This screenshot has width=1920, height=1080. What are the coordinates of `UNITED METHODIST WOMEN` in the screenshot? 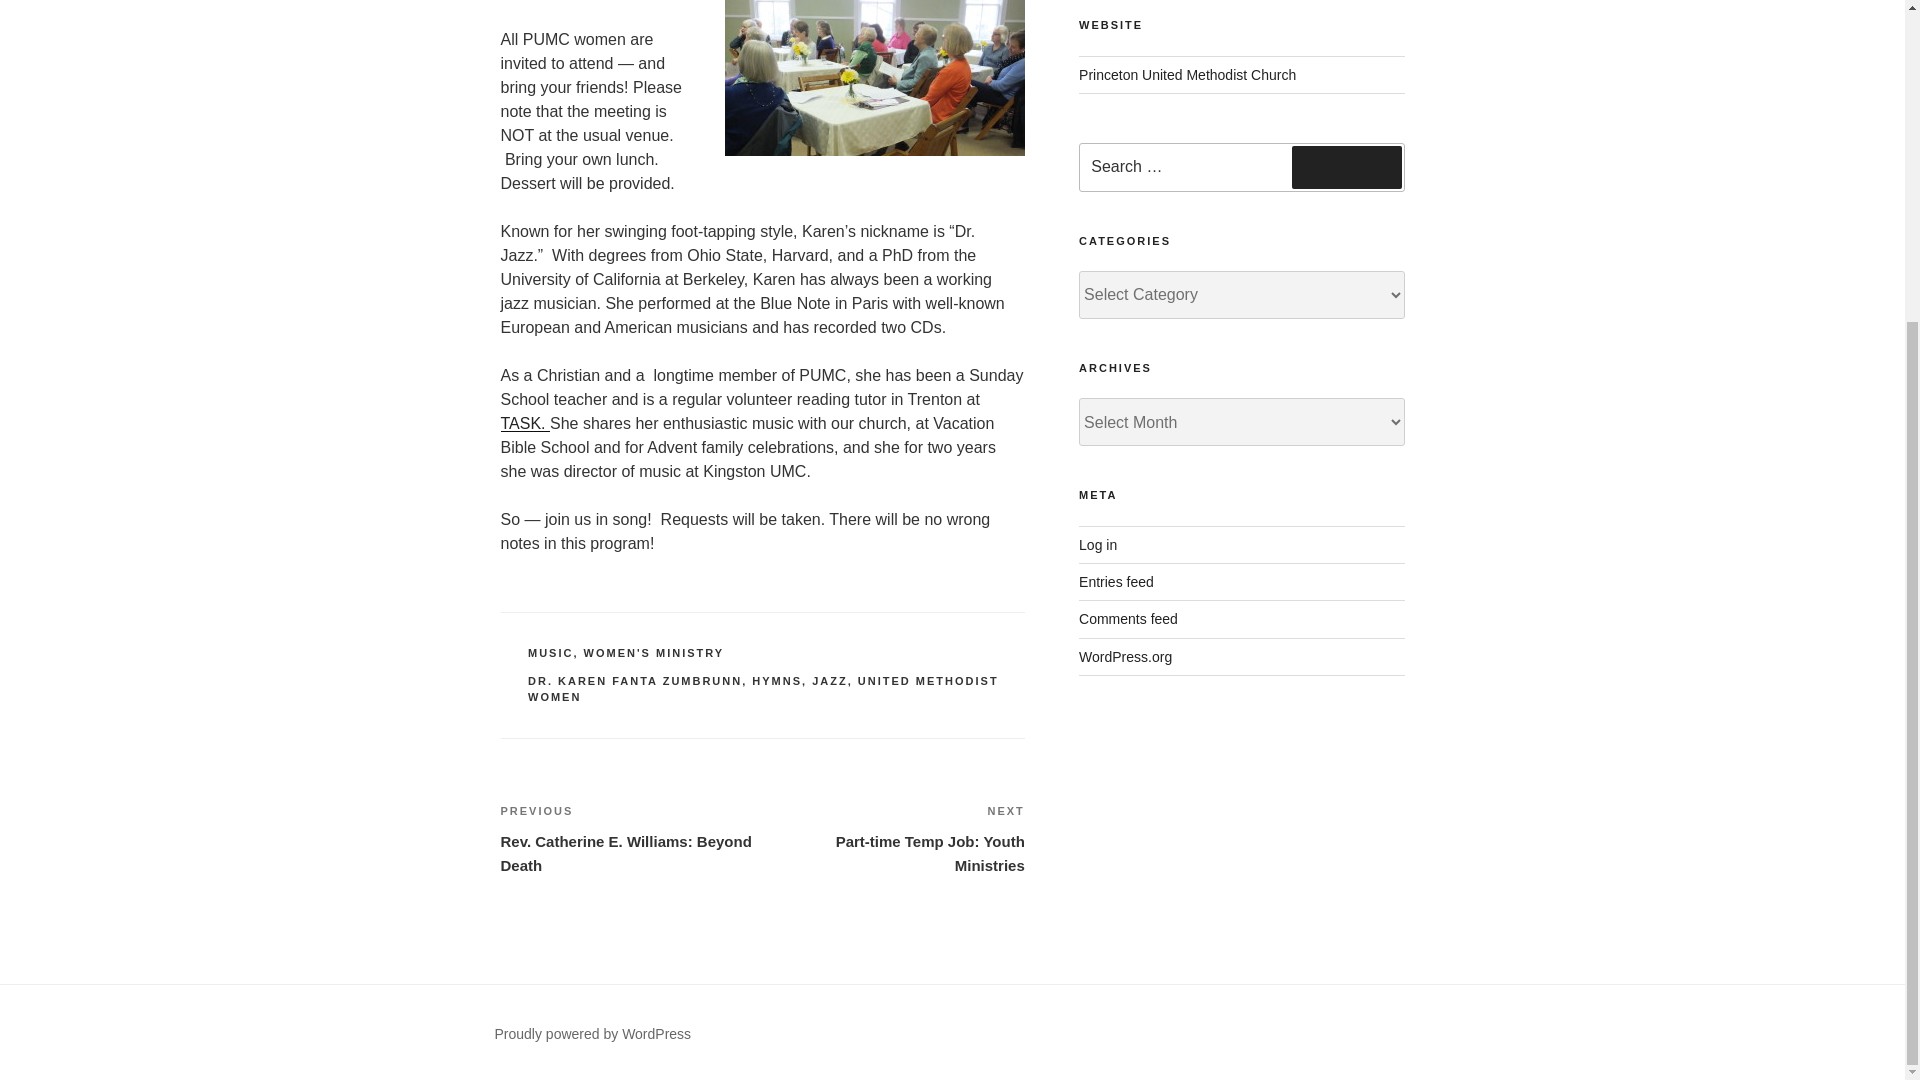 It's located at (592, 1034).